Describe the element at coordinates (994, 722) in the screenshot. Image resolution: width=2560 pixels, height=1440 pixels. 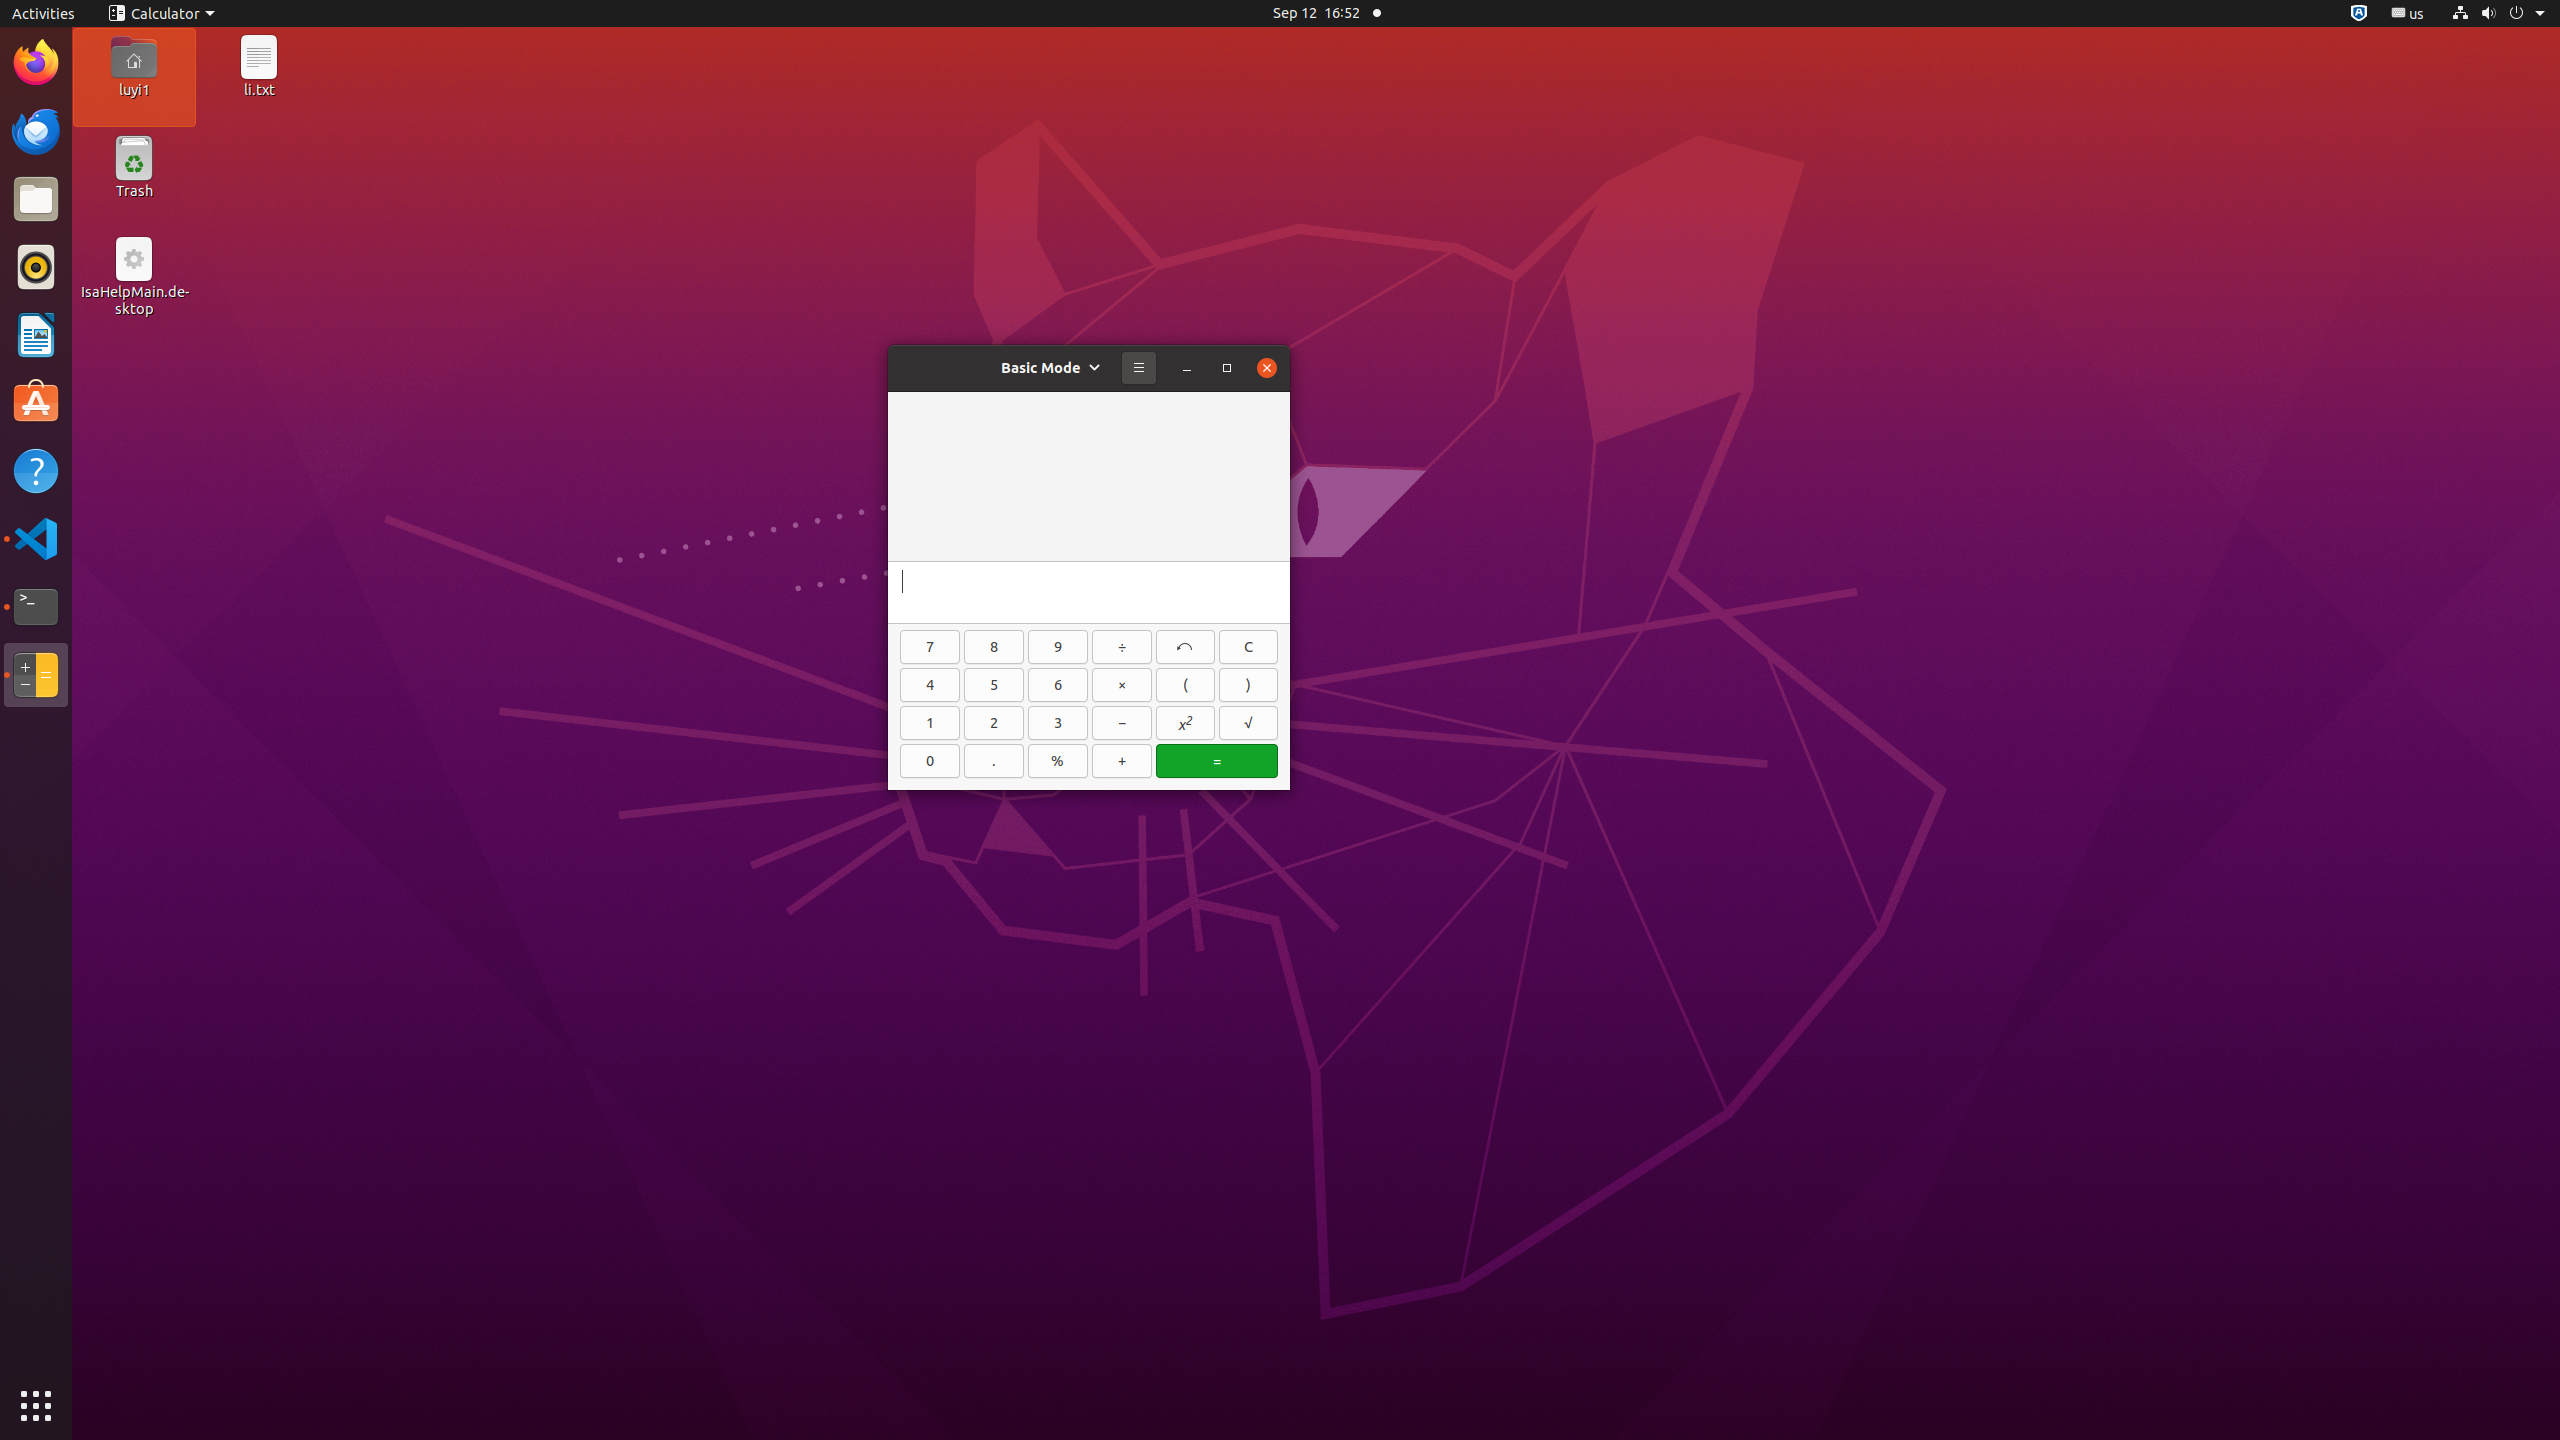
I see `2` at that location.